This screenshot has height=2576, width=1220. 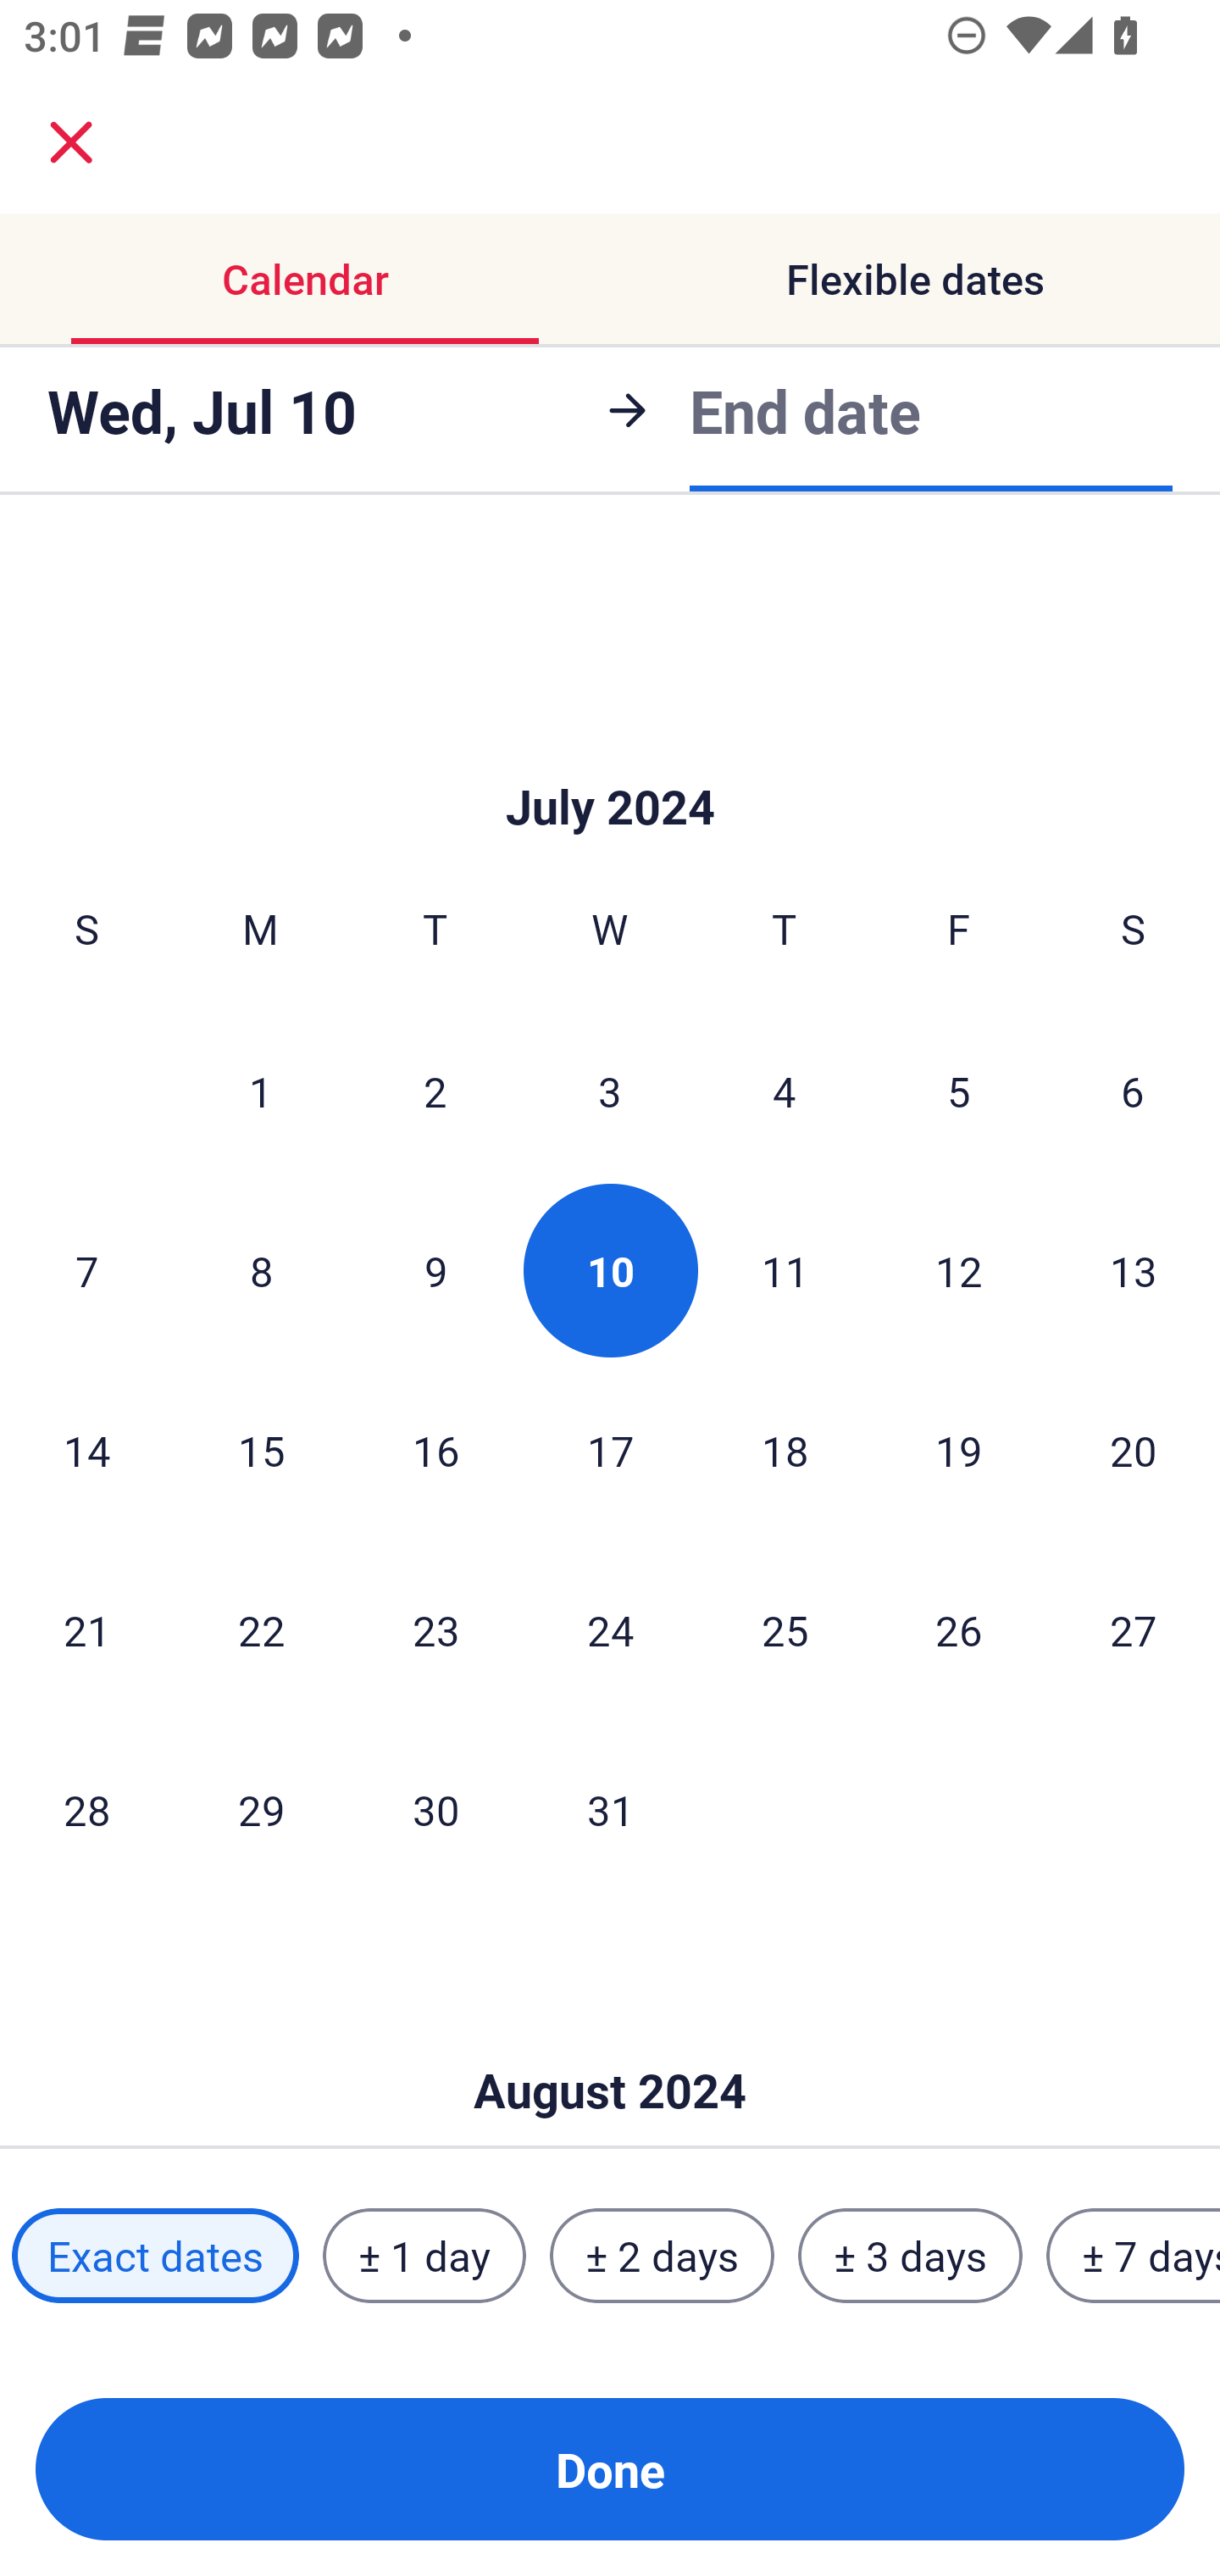 I want to click on 27 Saturday, July 27, 2024, so click(x=1134, y=1629).